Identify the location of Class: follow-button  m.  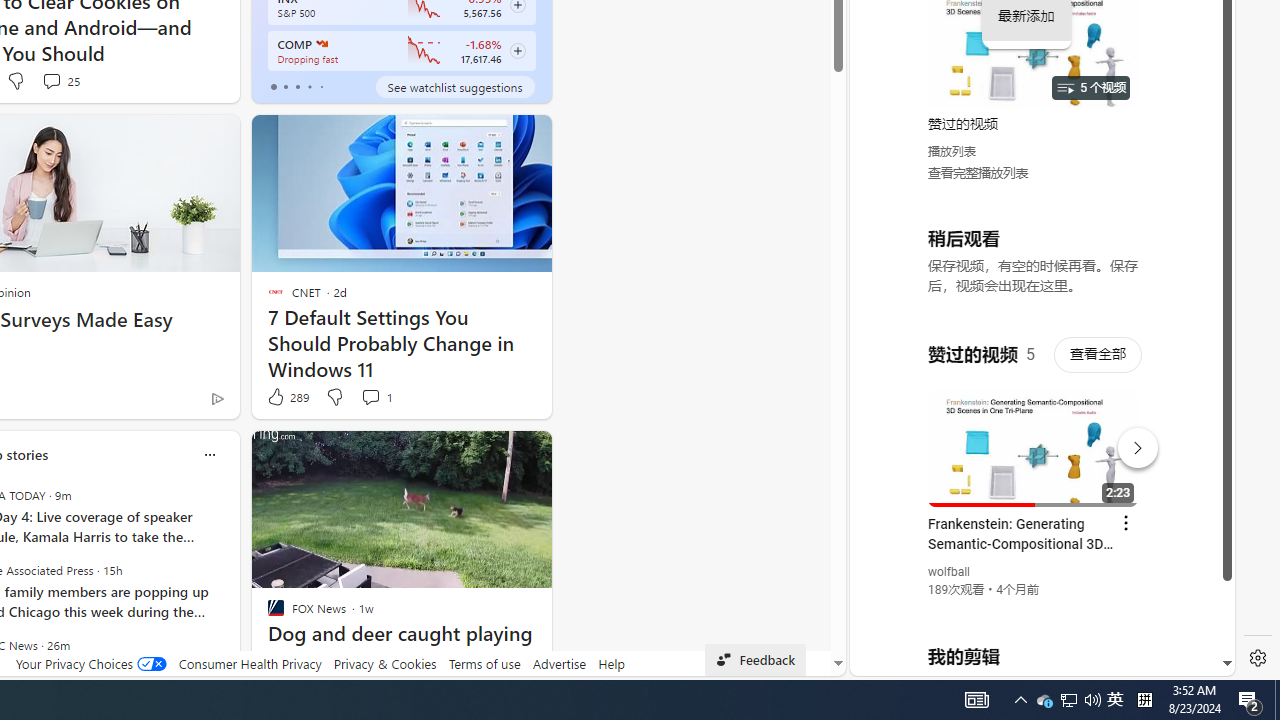
(518, 51).